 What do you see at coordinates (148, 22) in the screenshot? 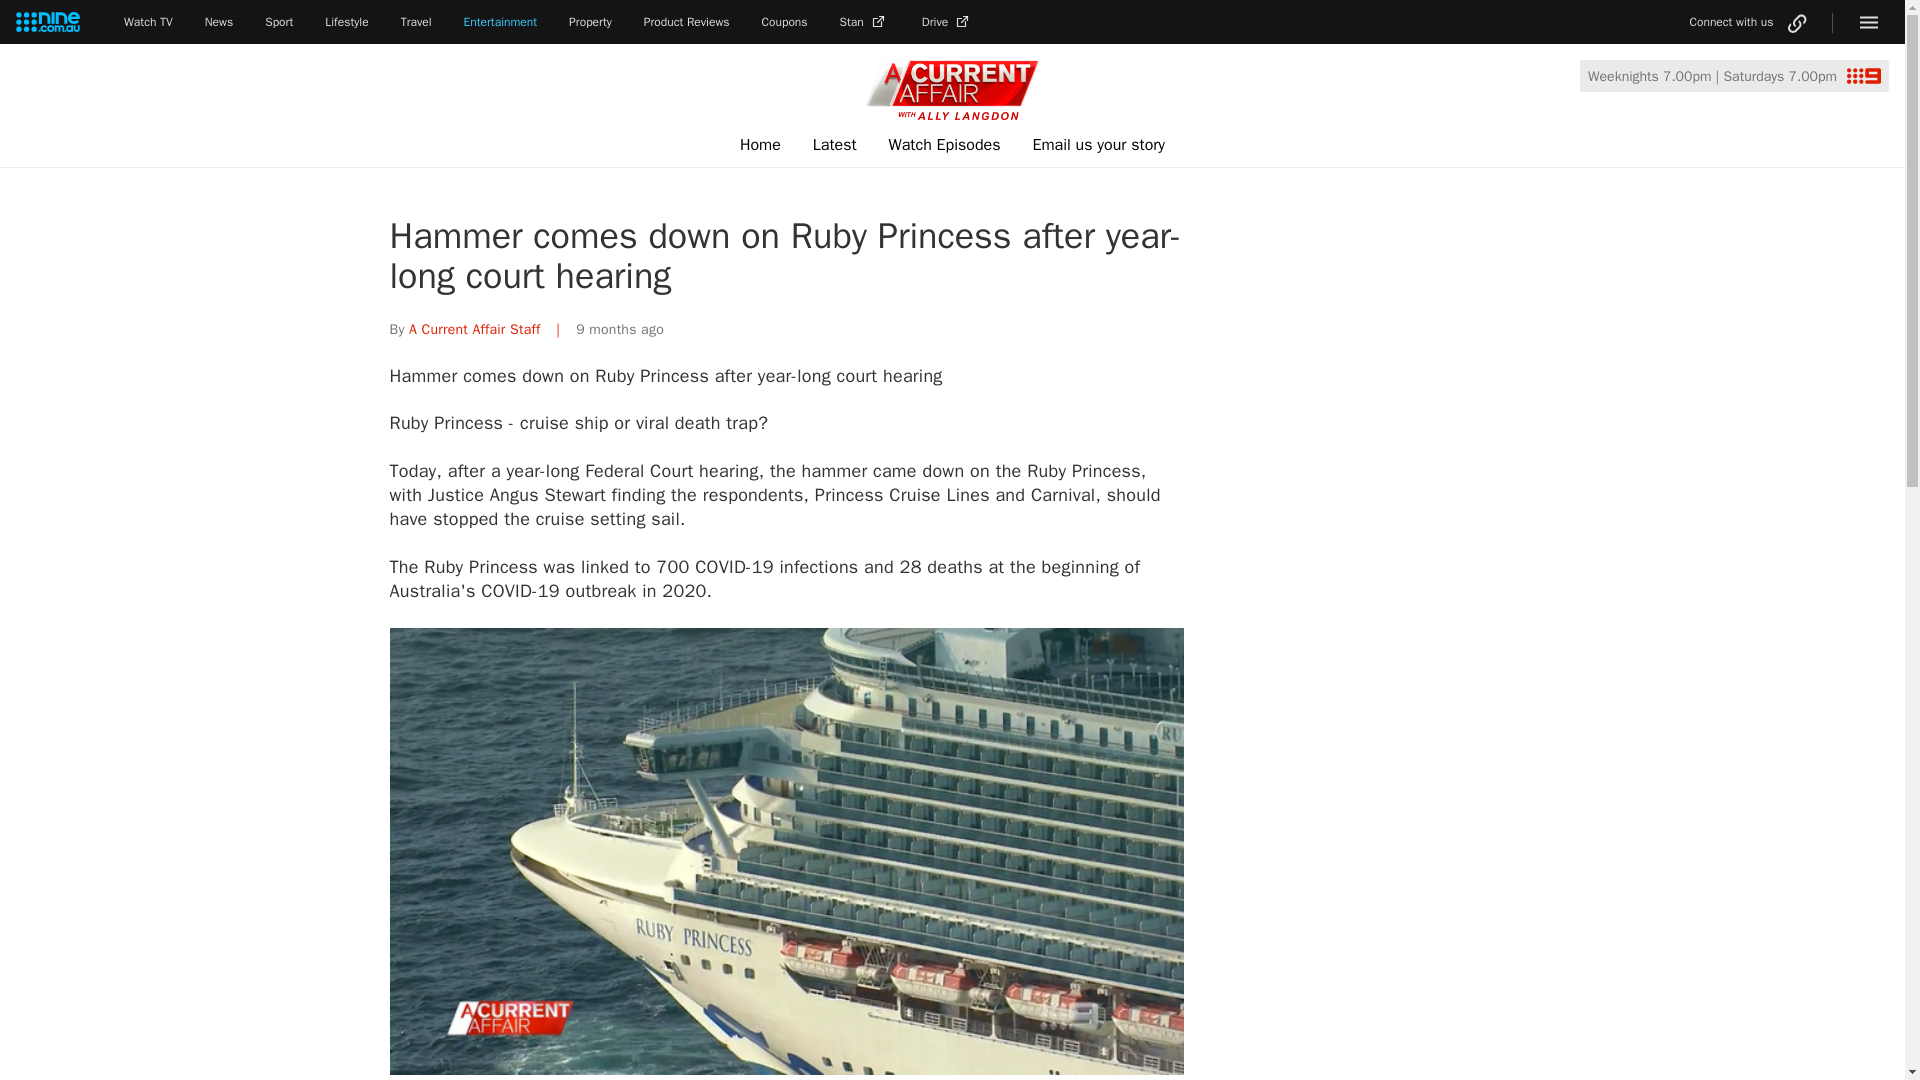
I see `Watch TV` at bounding box center [148, 22].